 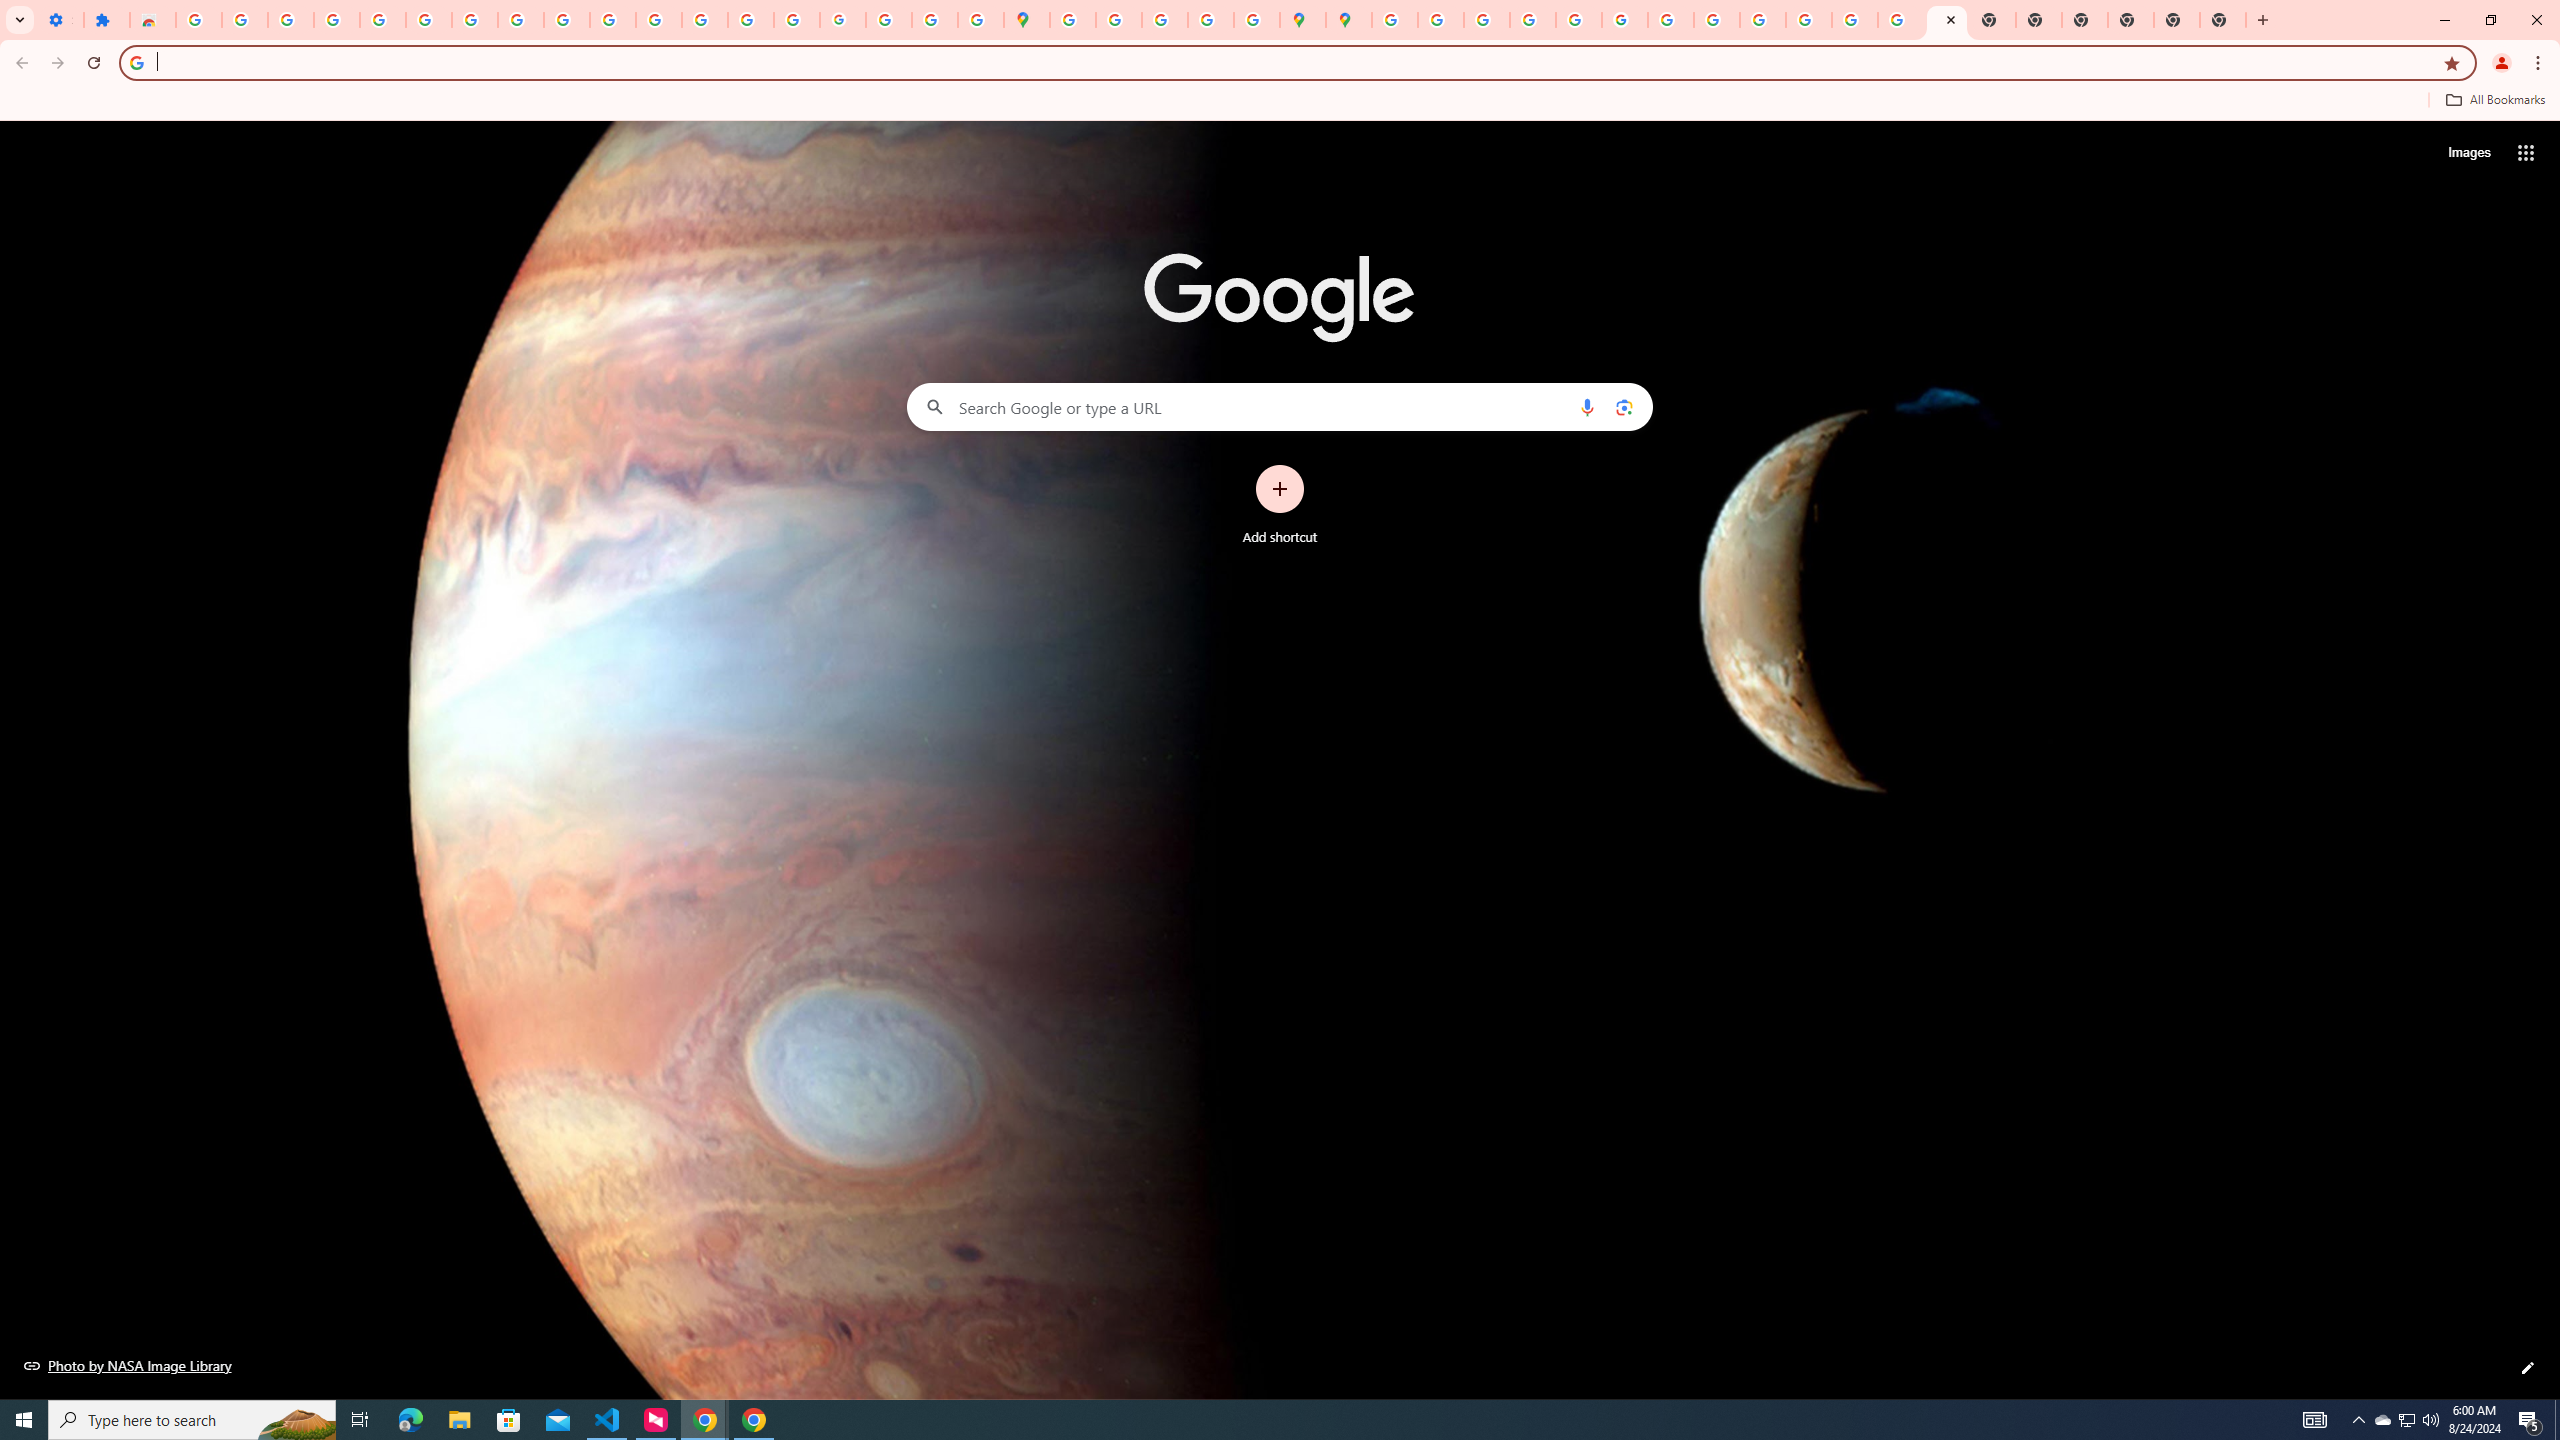 What do you see at coordinates (2085, 20) in the screenshot?
I see `New Tab` at bounding box center [2085, 20].